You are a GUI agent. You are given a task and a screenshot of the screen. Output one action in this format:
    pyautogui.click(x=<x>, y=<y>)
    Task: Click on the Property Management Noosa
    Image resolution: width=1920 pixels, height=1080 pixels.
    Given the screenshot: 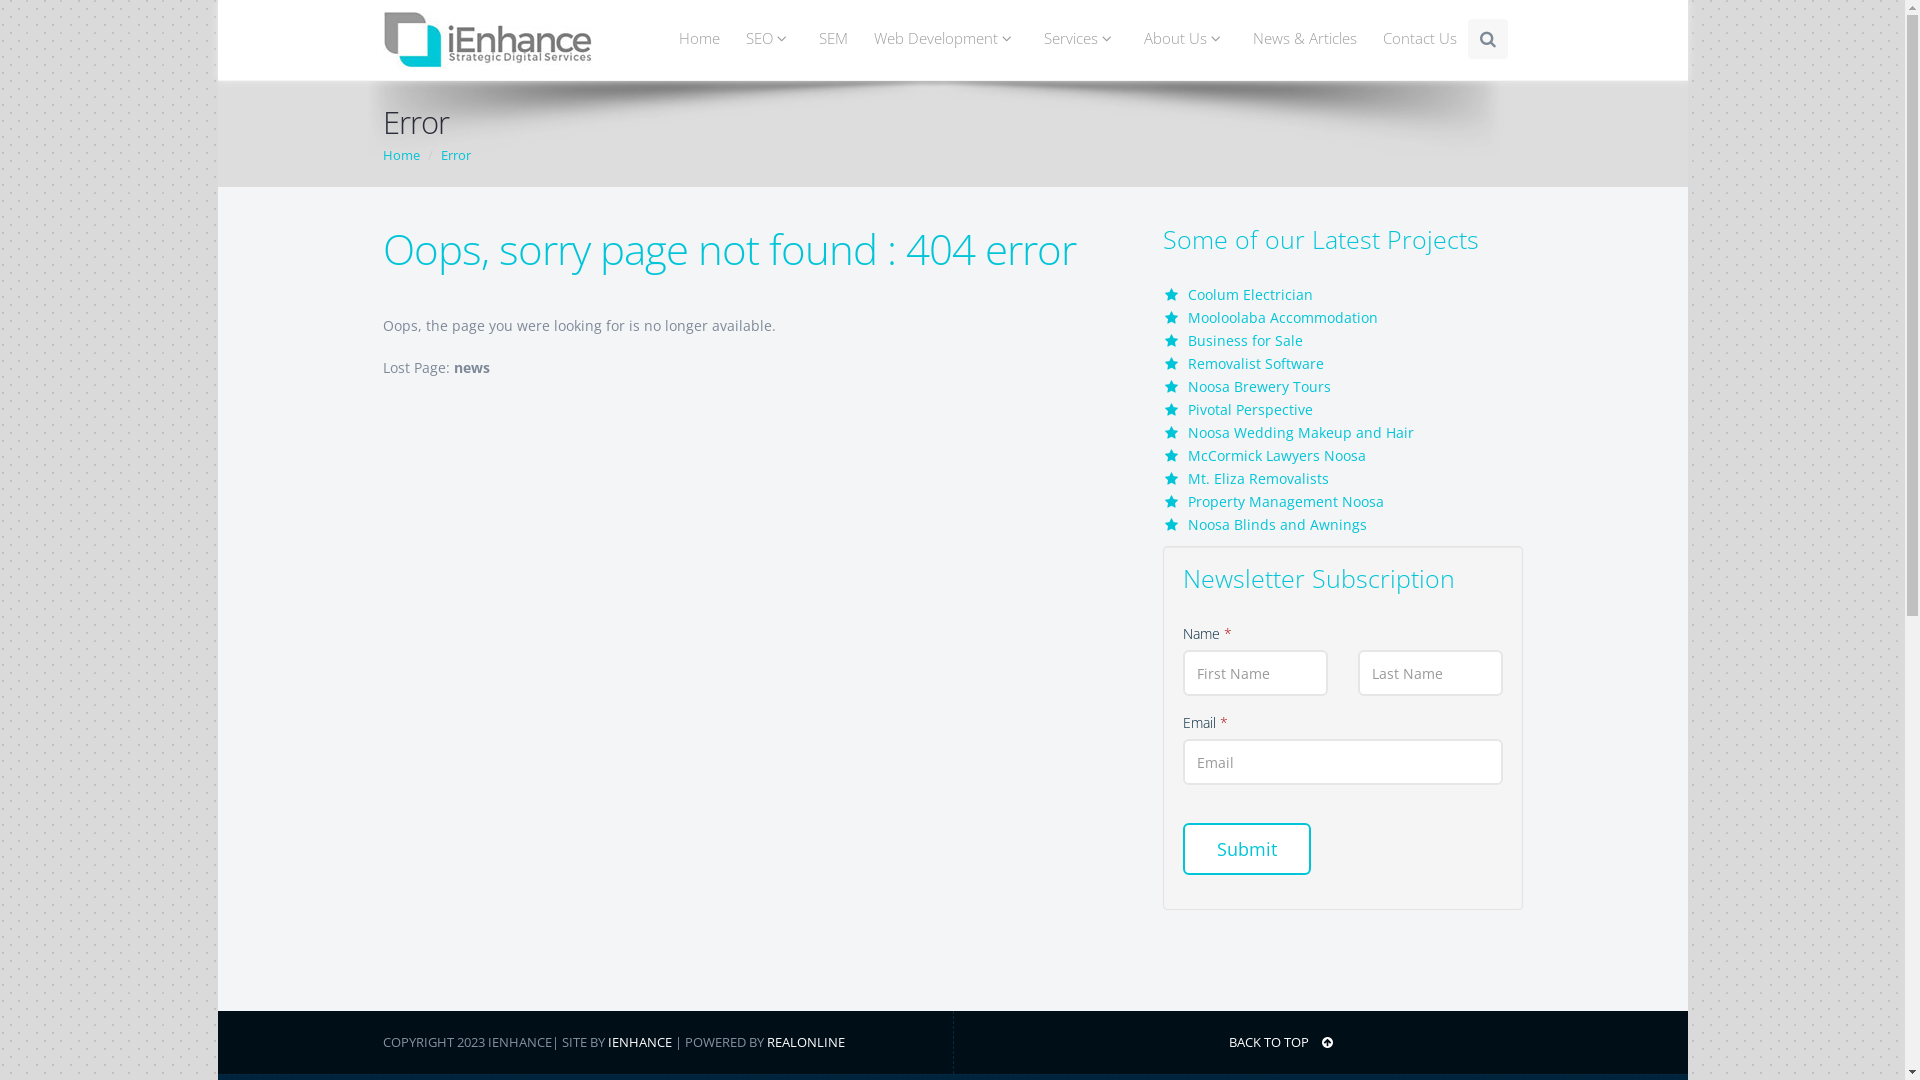 What is the action you would take?
    pyautogui.click(x=1286, y=502)
    